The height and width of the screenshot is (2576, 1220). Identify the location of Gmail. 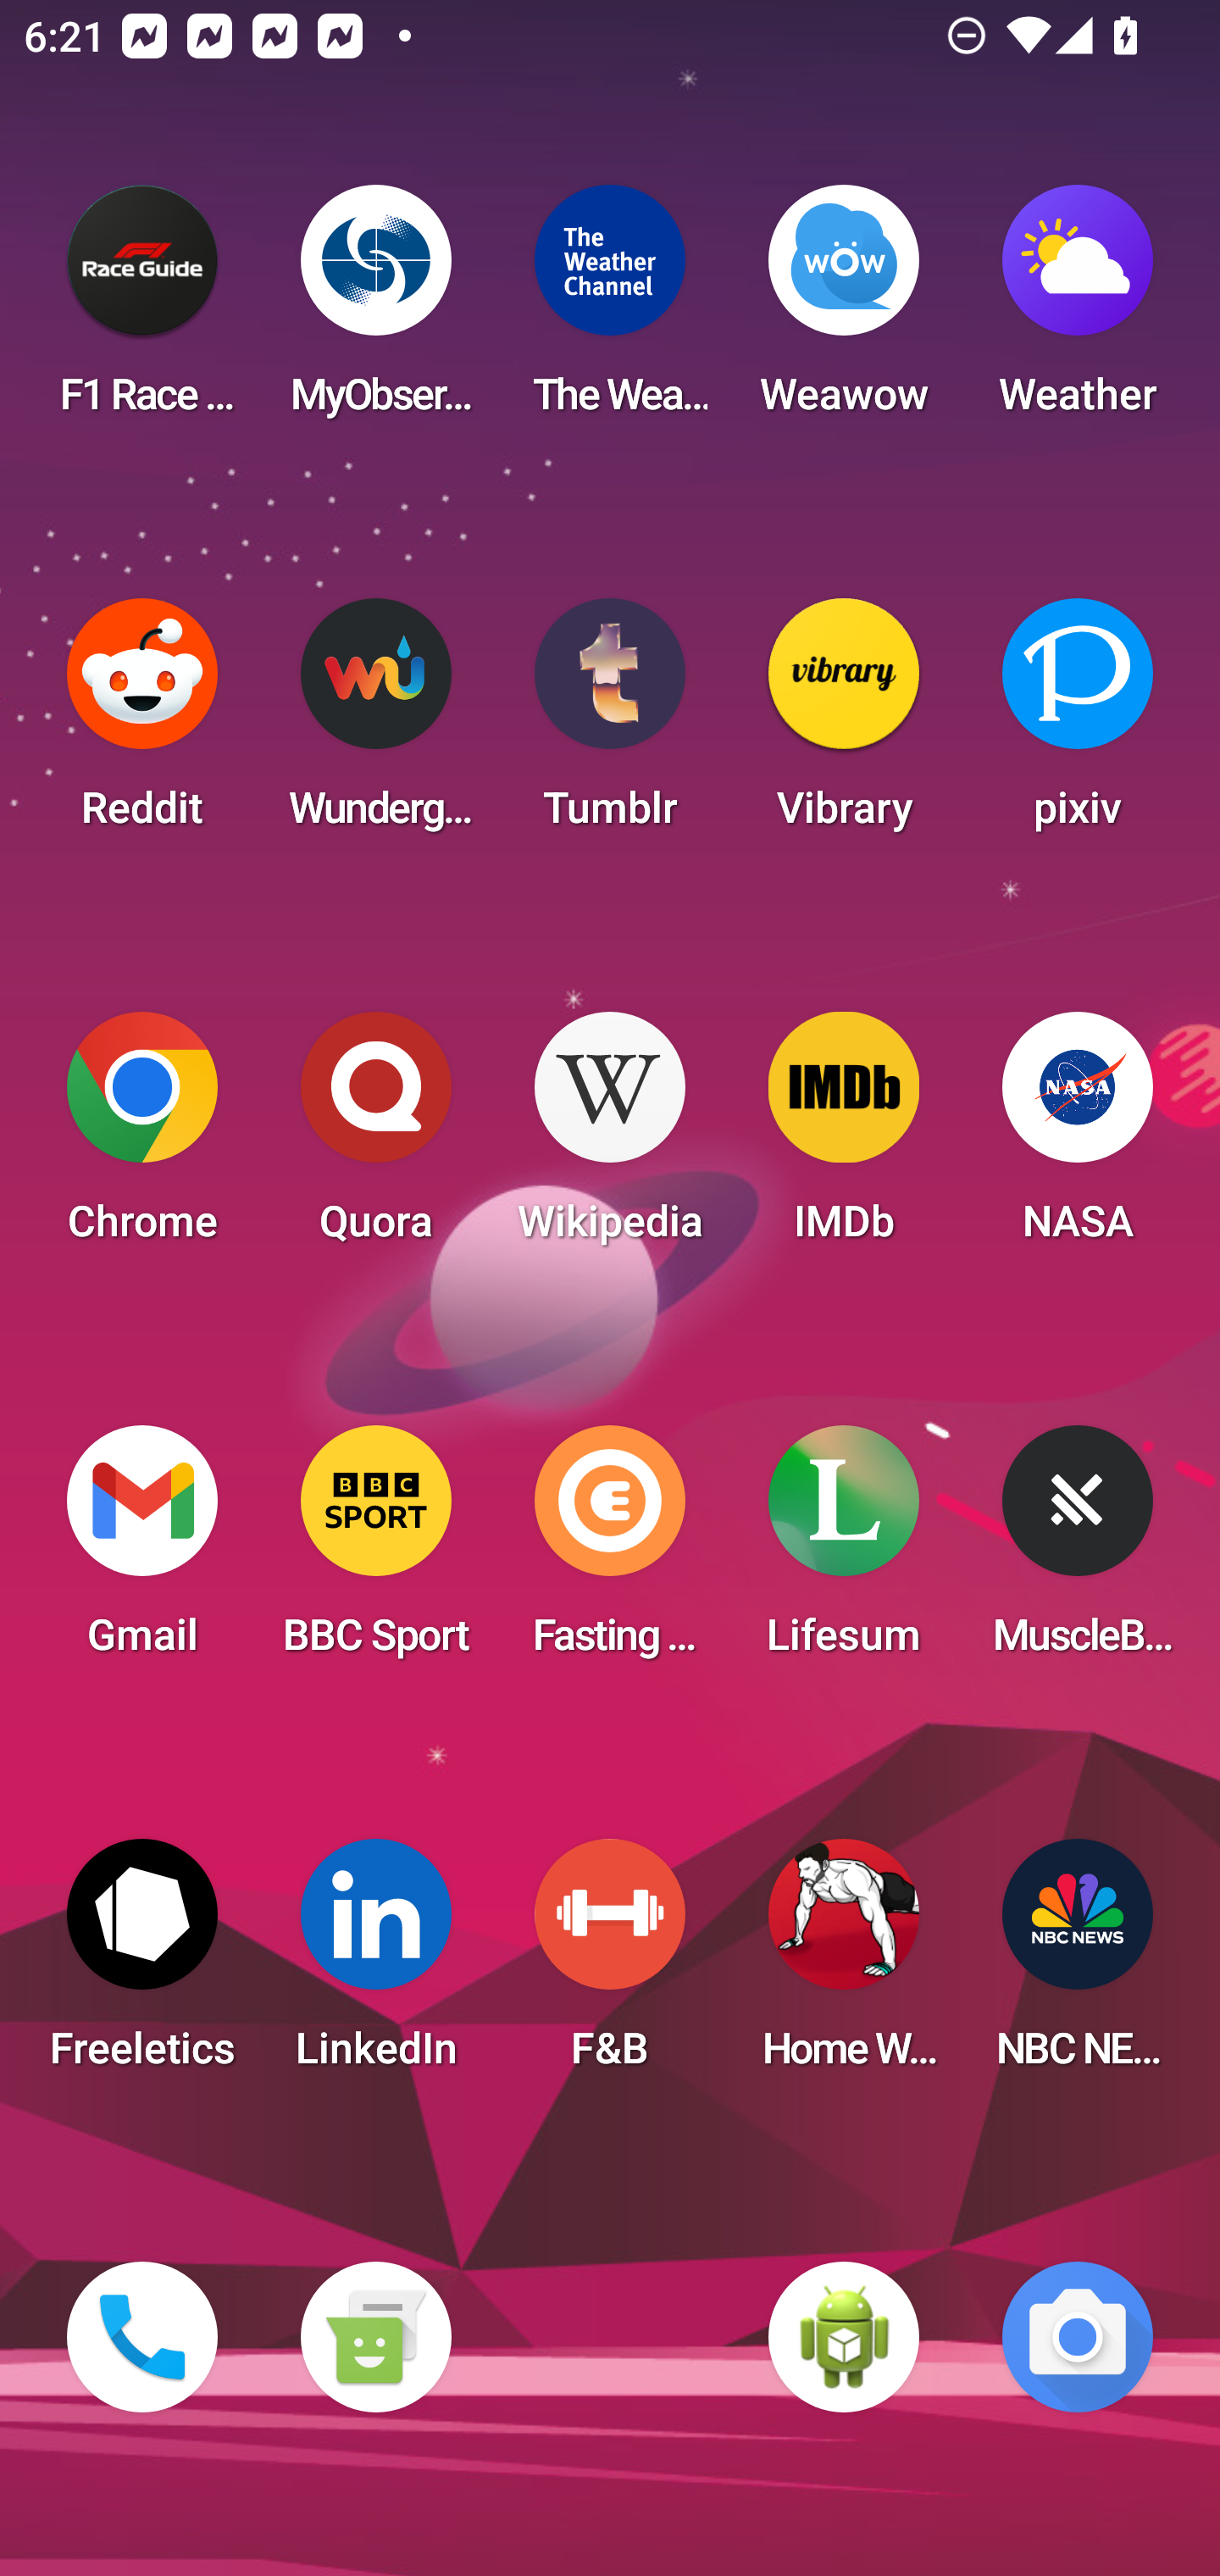
(142, 1551).